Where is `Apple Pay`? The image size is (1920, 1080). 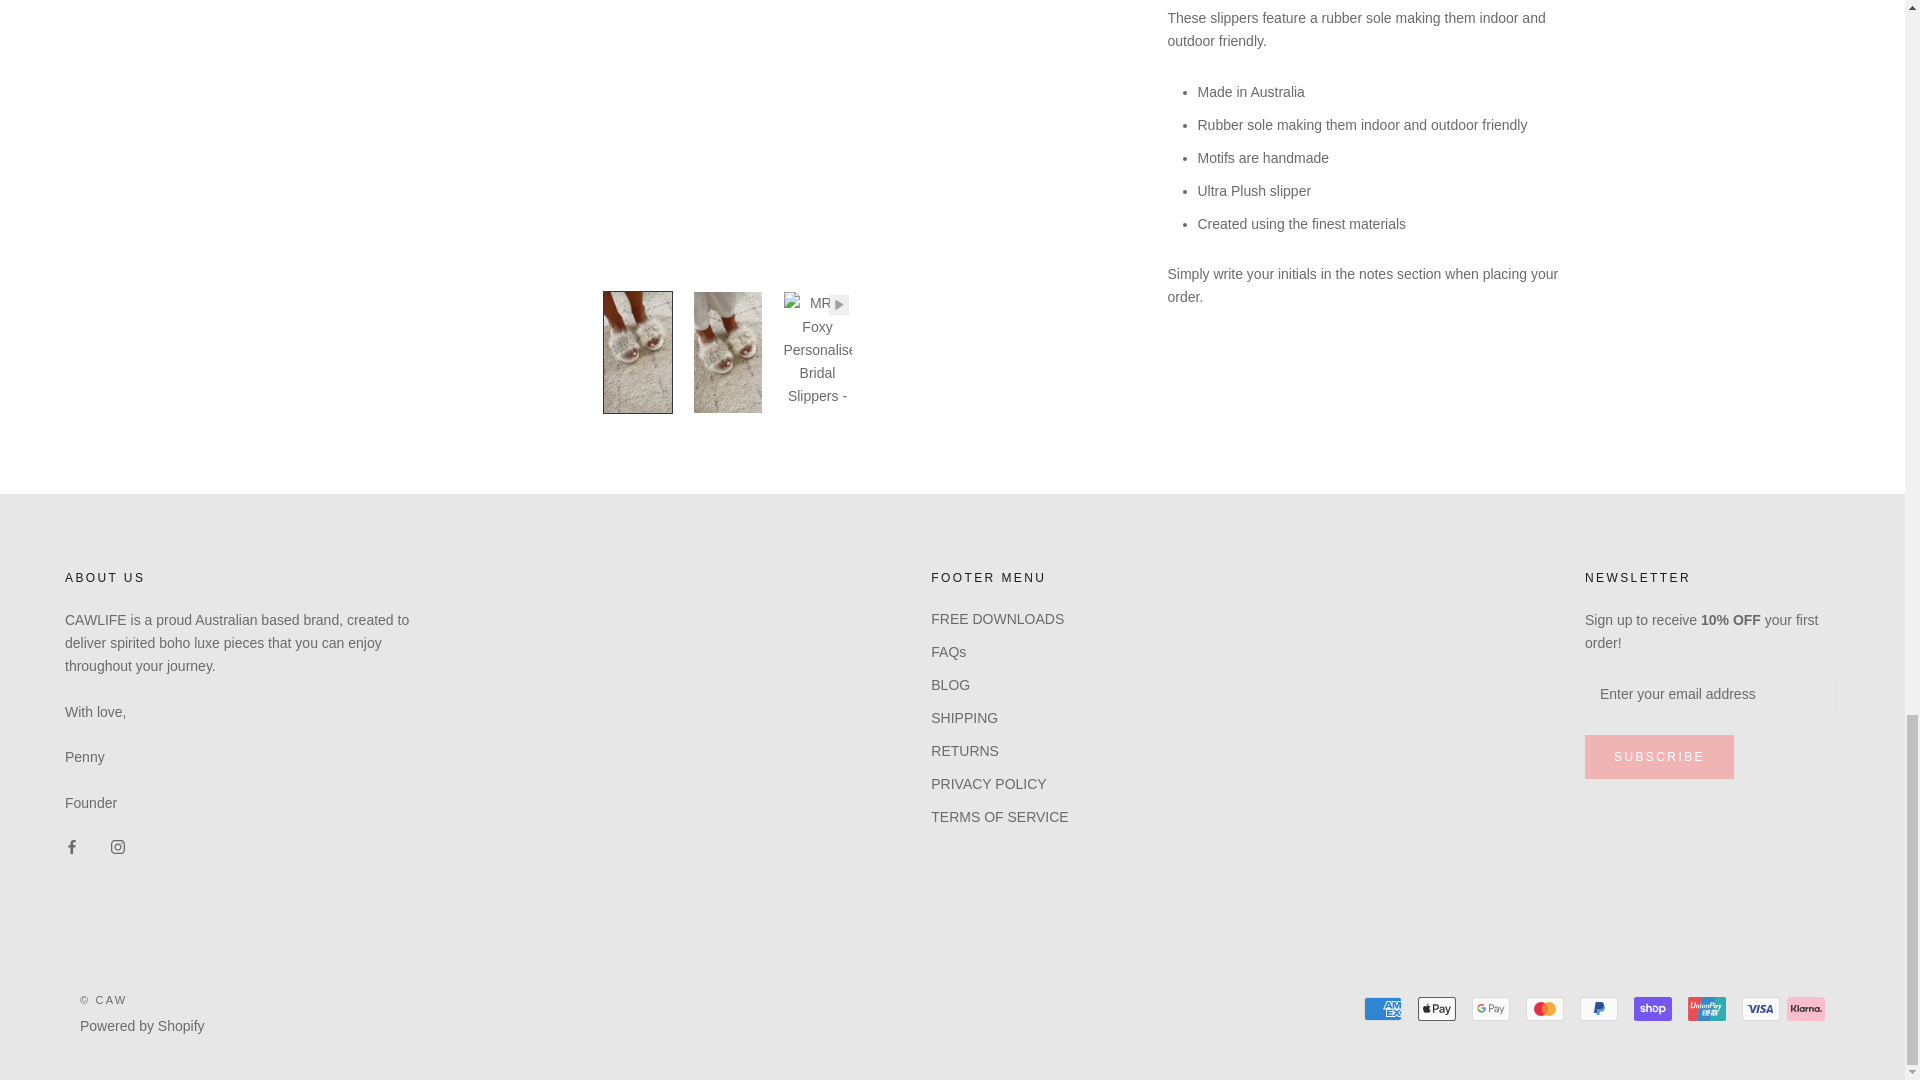 Apple Pay is located at coordinates (1436, 1008).